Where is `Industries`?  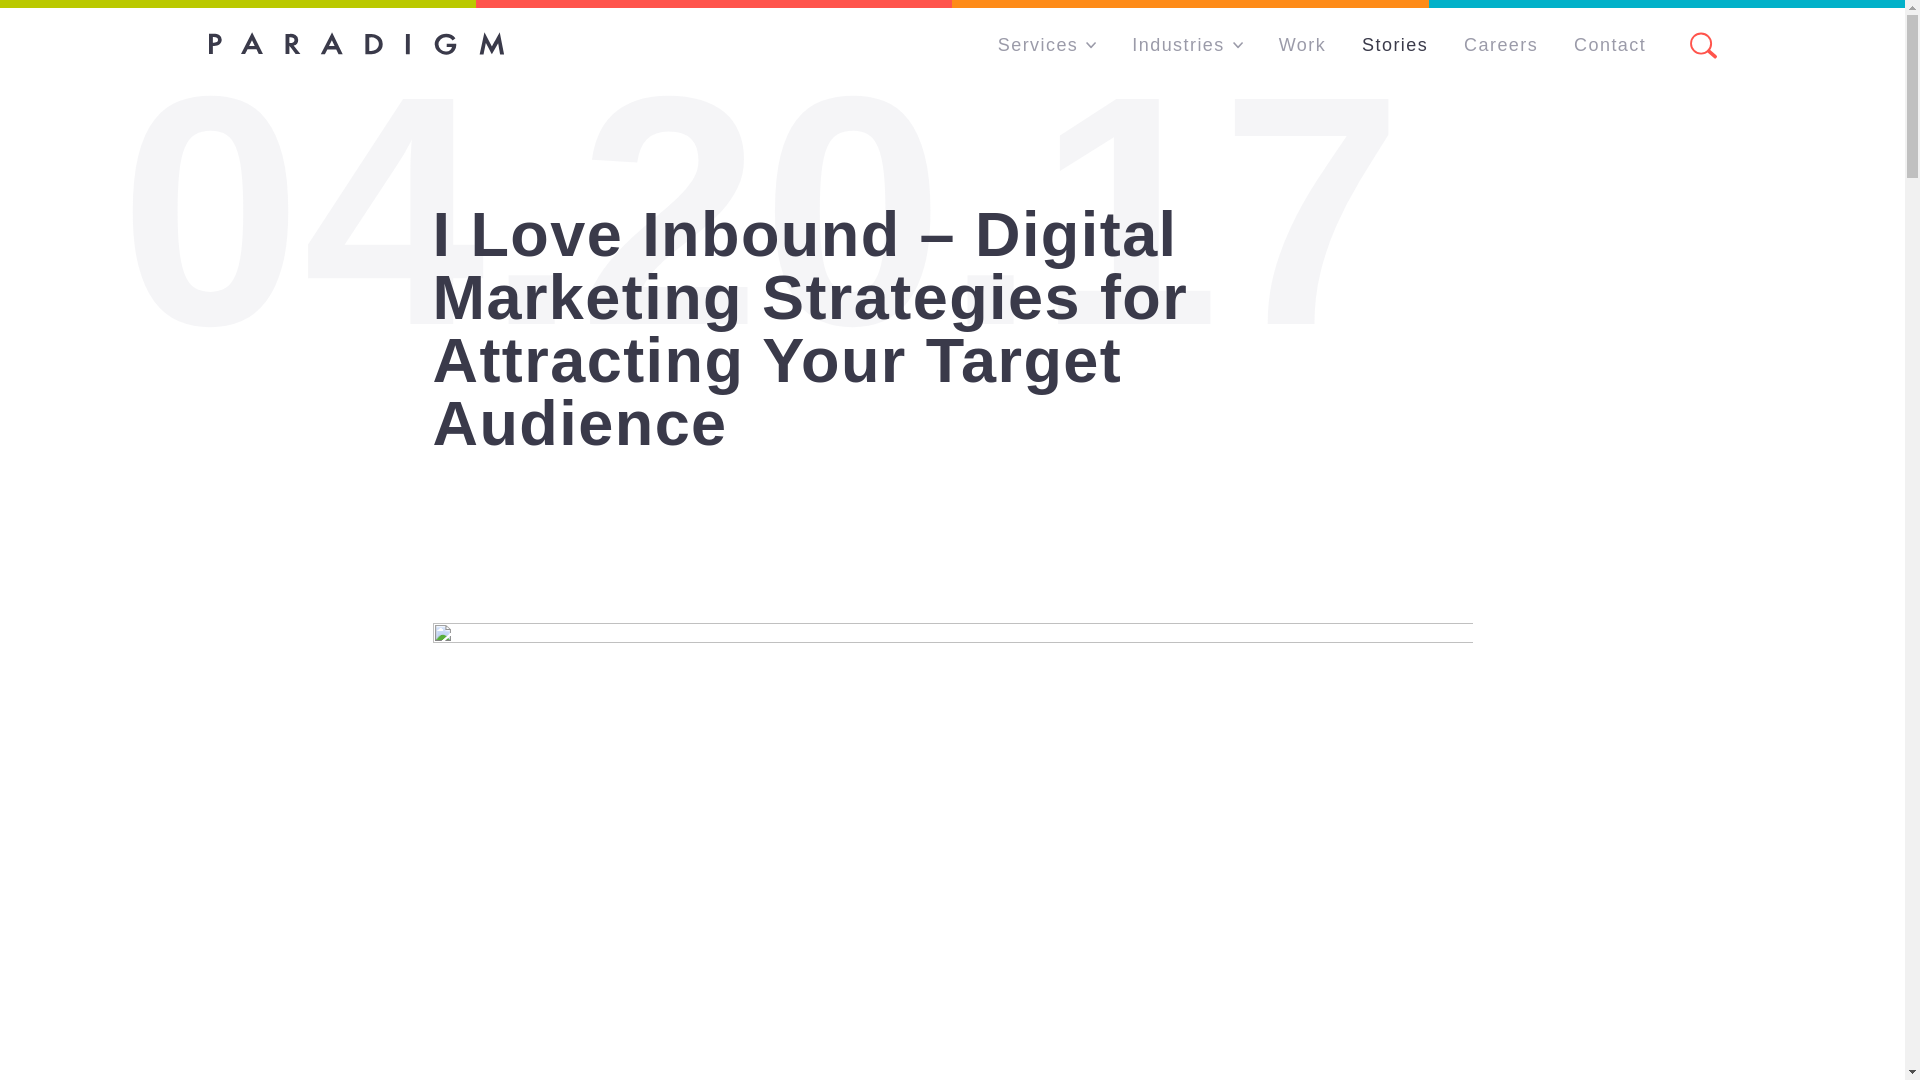 Industries is located at coordinates (1187, 46).